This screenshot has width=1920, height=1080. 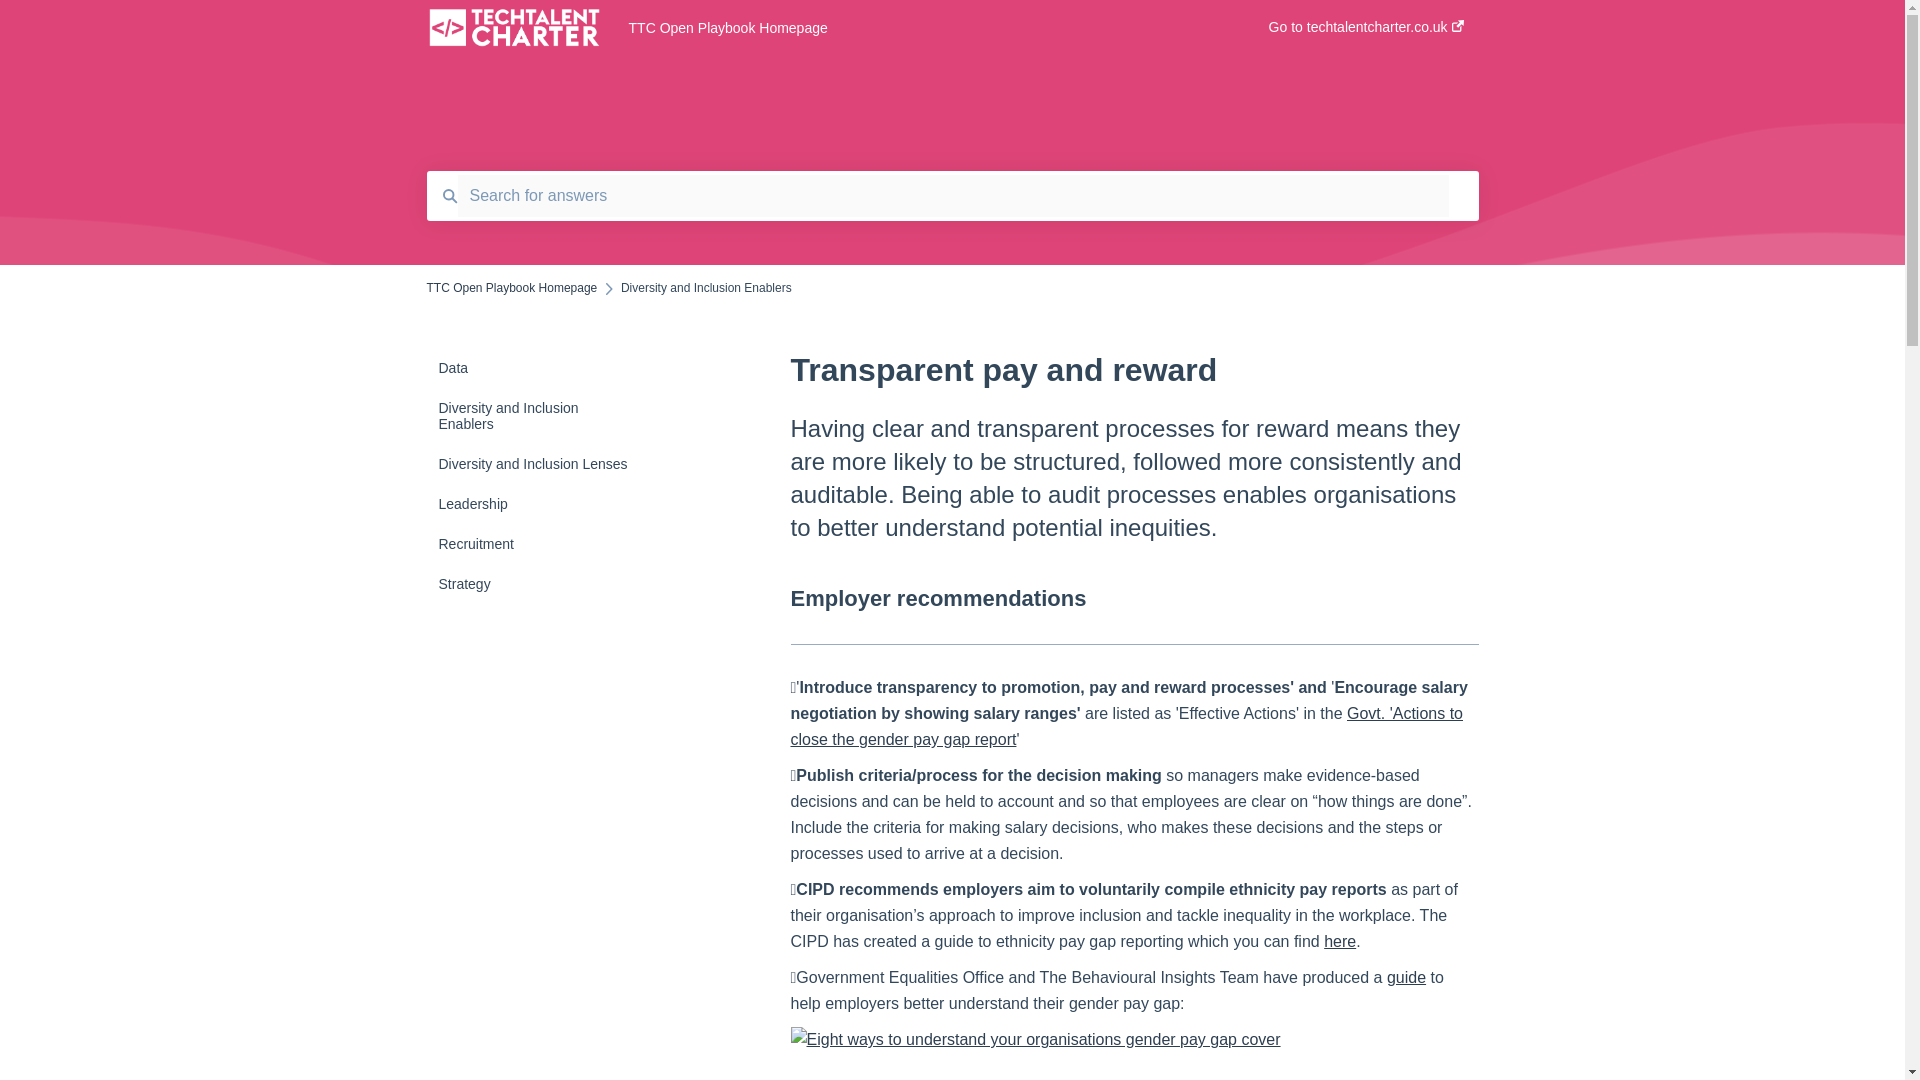 What do you see at coordinates (1126, 726) in the screenshot?
I see `Govt. 'Actions to close the gender pay gap report` at bounding box center [1126, 726].